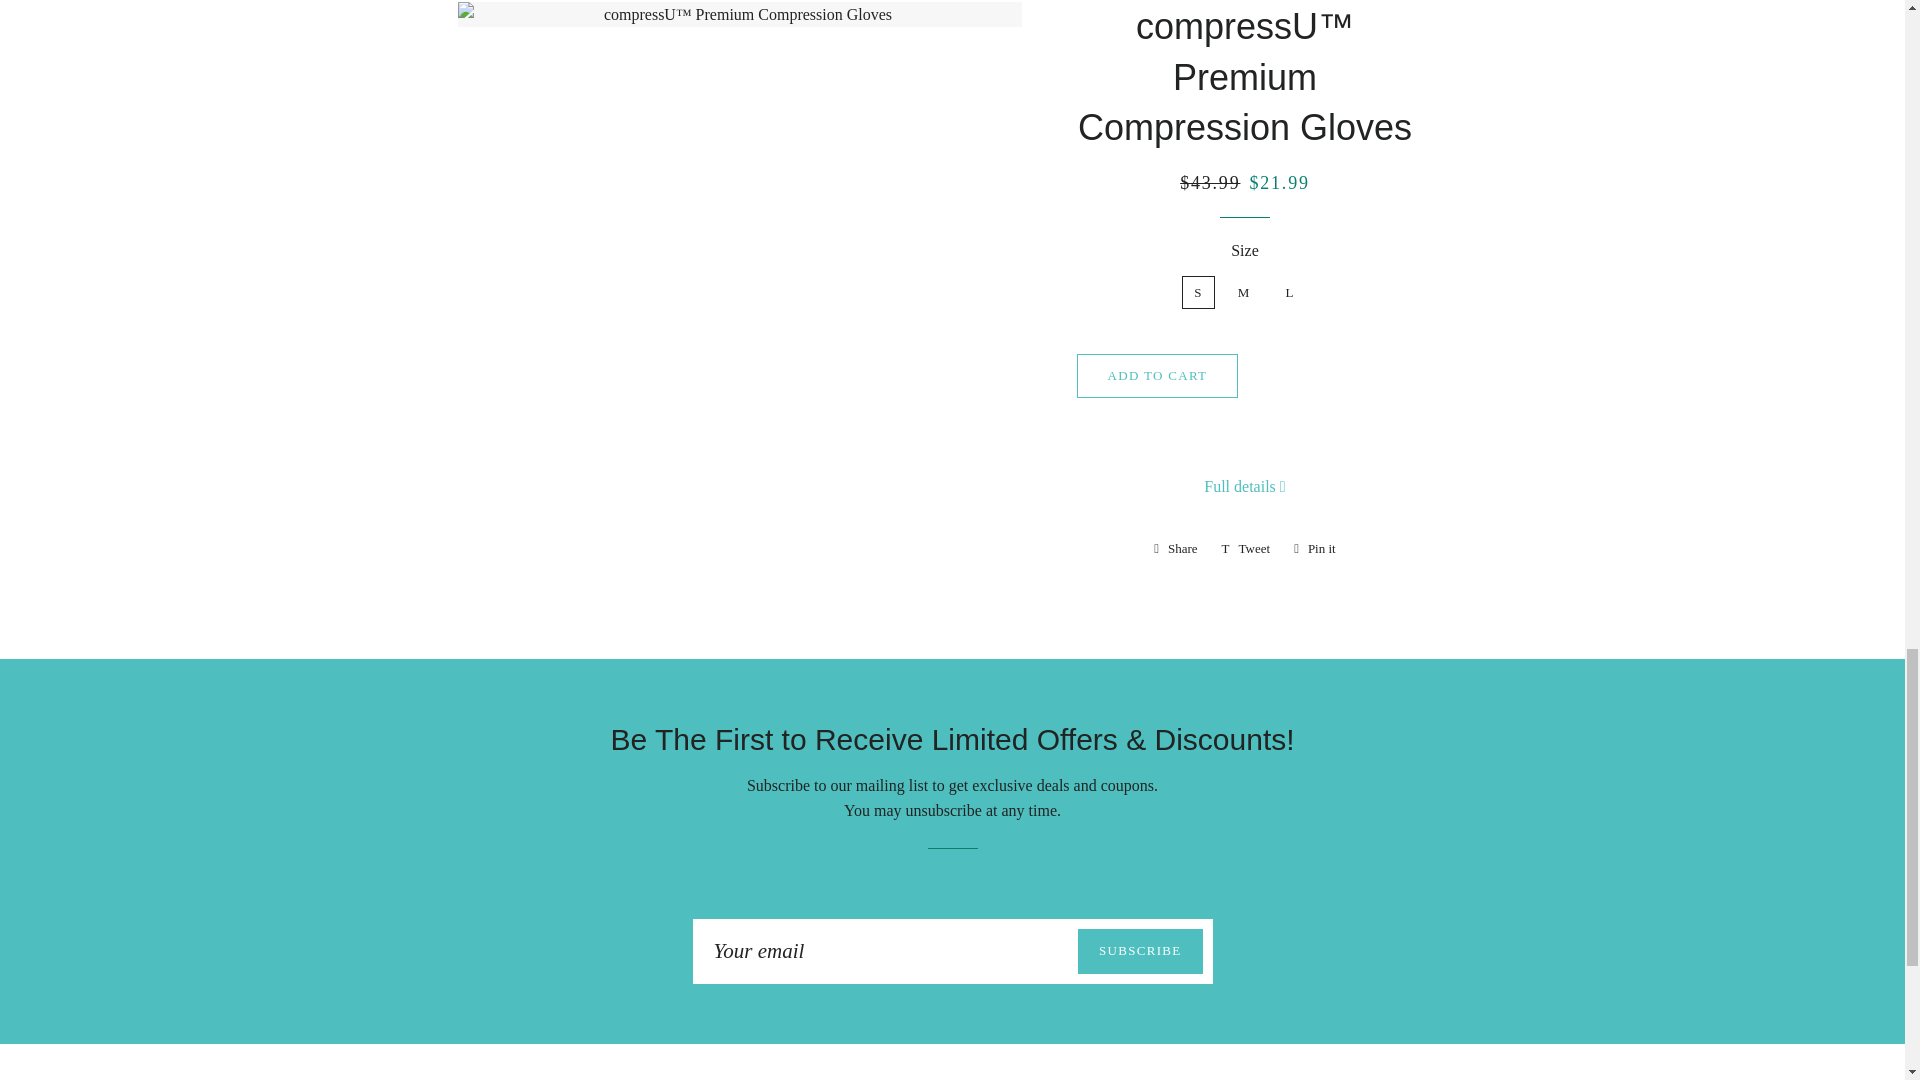 The height and width of the screenshot is (1080, 1920). I want to click on M, so click(1158, 376).